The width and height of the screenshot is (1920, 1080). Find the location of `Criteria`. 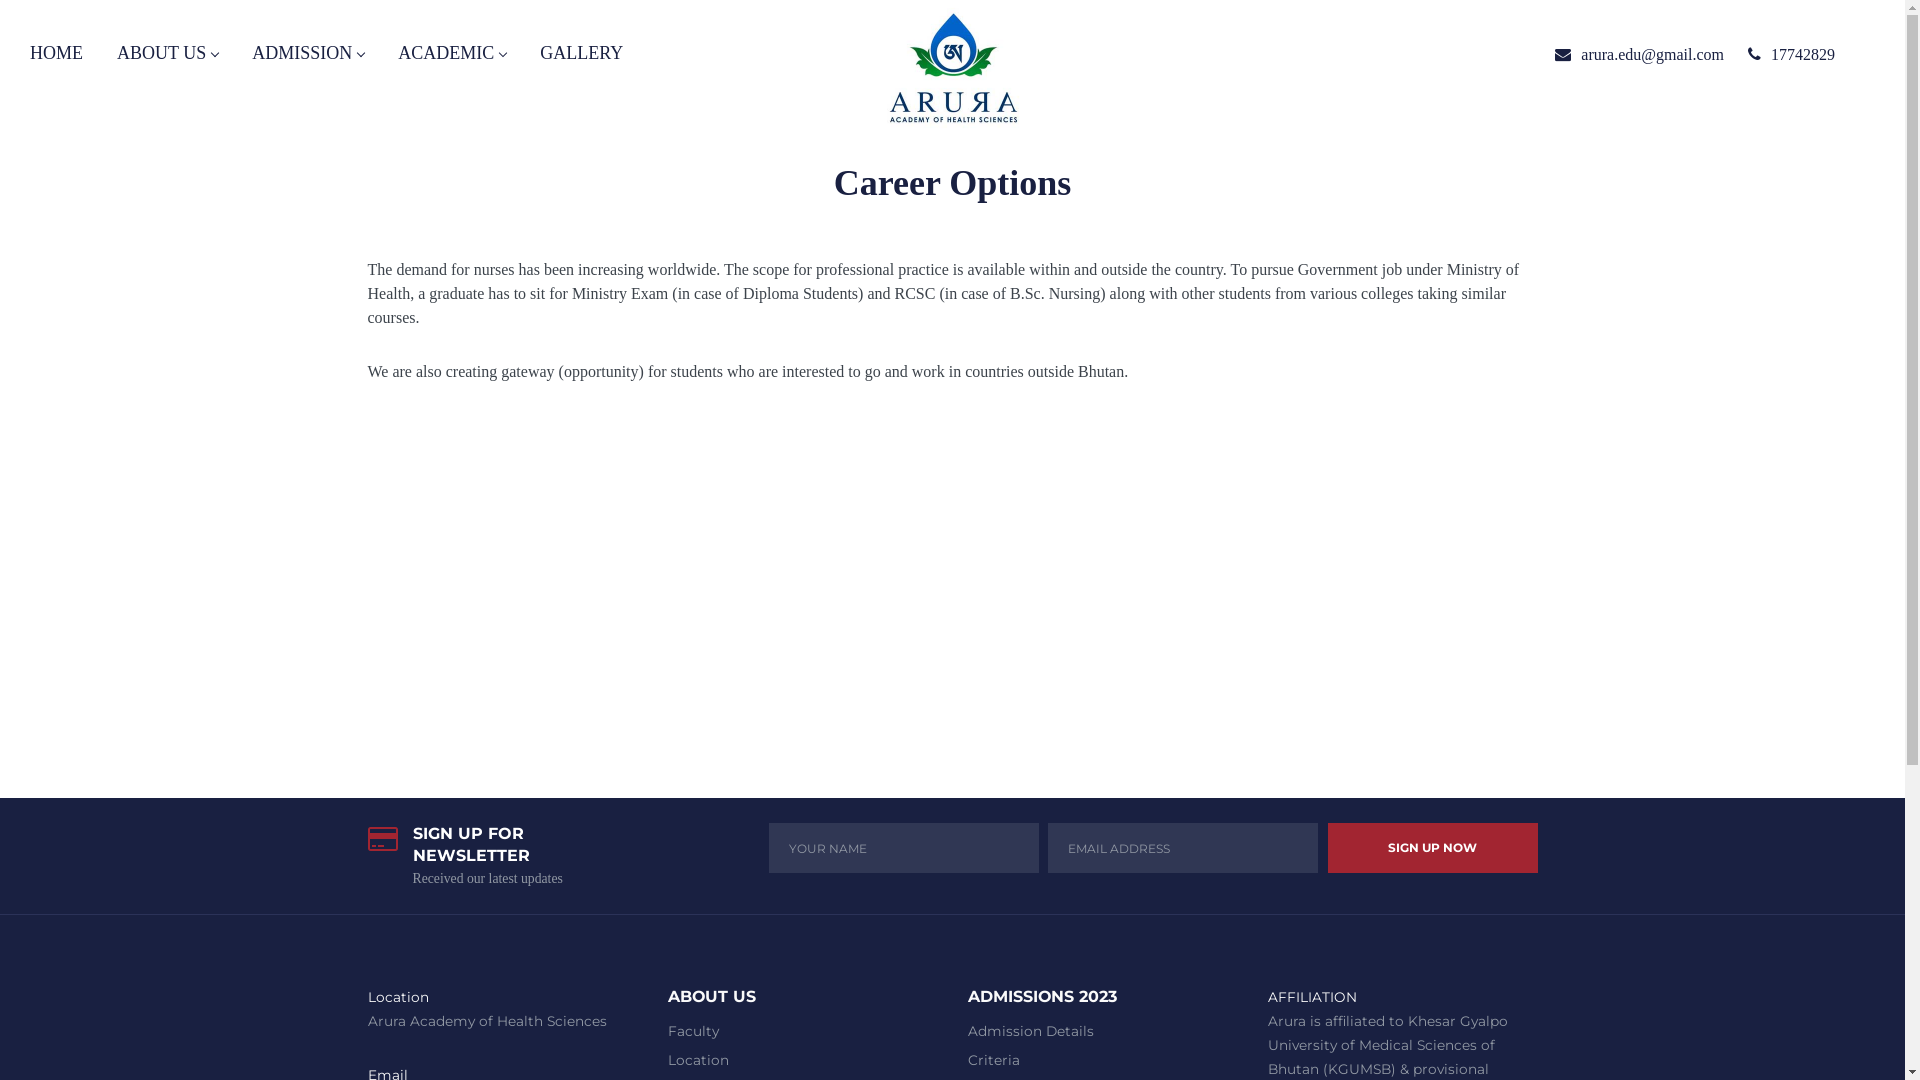

Criteria is located at coordinates (994, 1060).